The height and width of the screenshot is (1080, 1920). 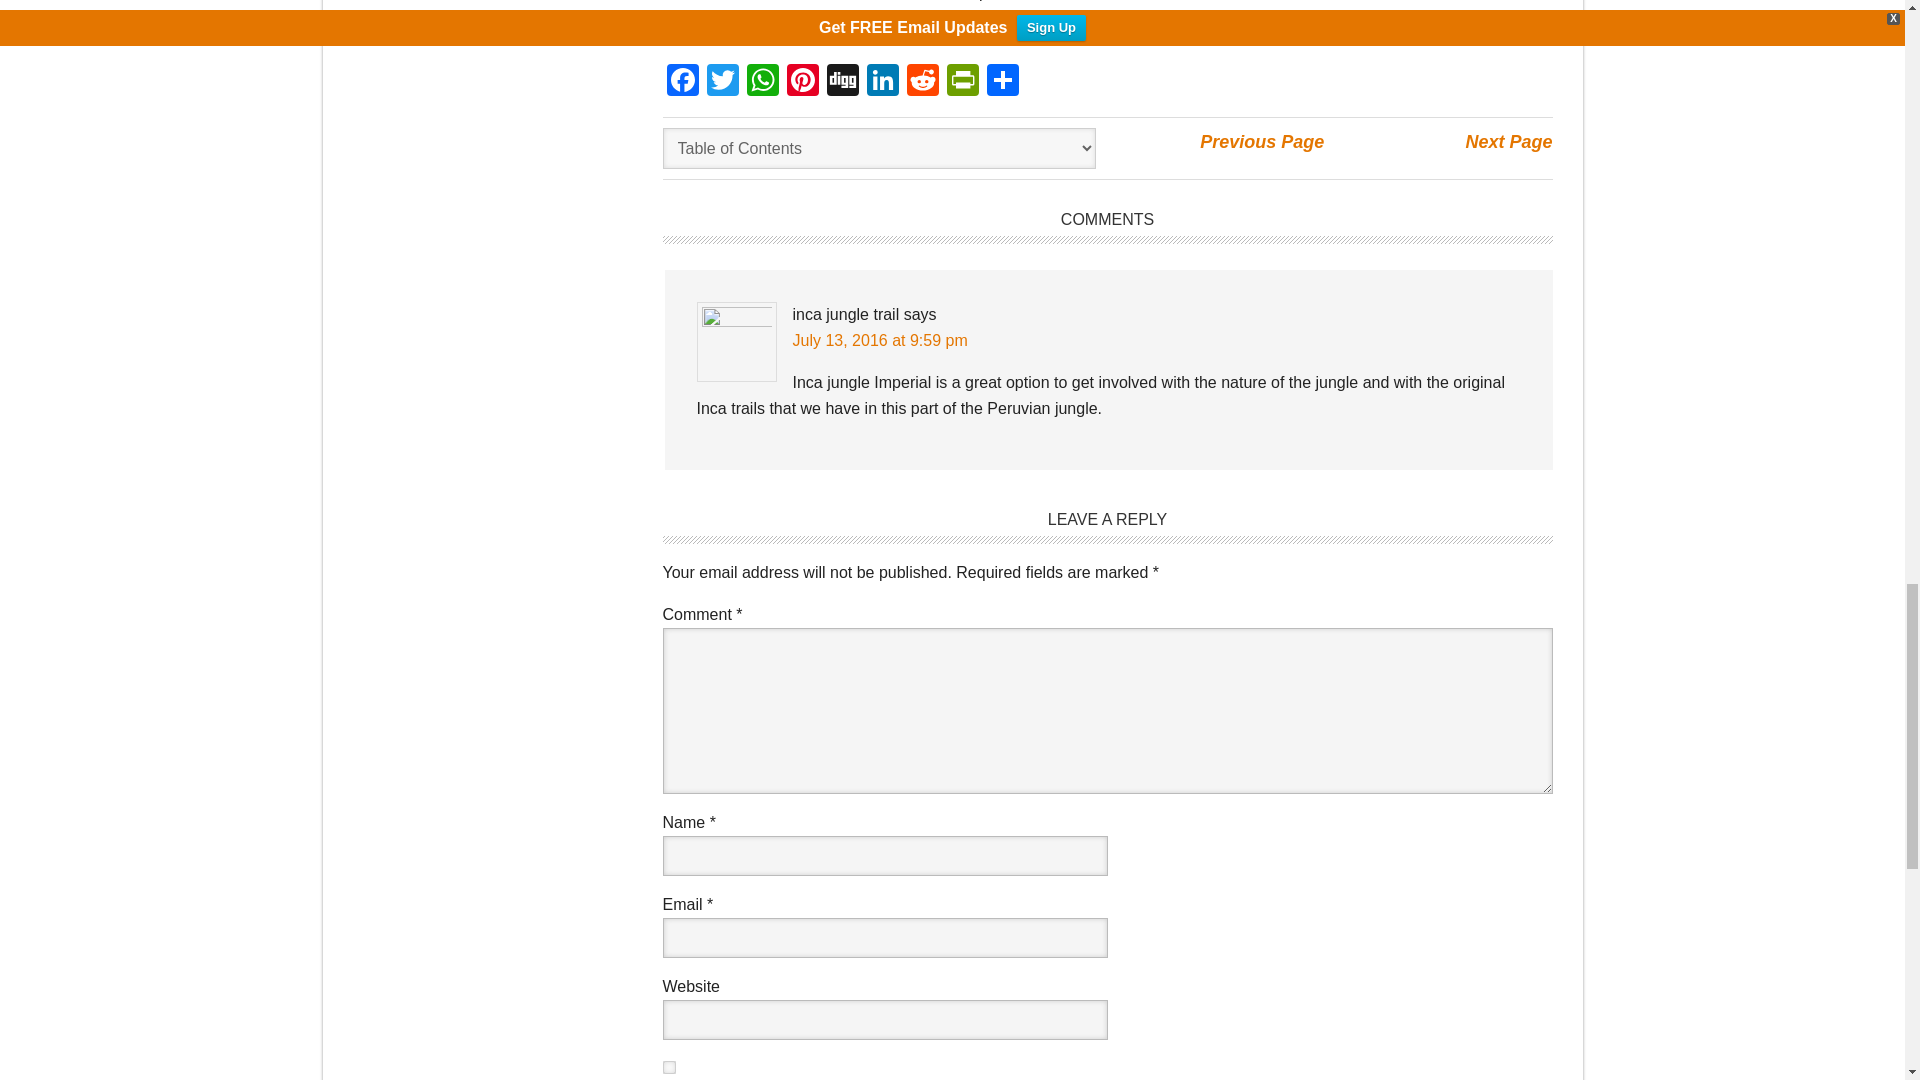 I want to click on Share, so click(x=1001, y=82).